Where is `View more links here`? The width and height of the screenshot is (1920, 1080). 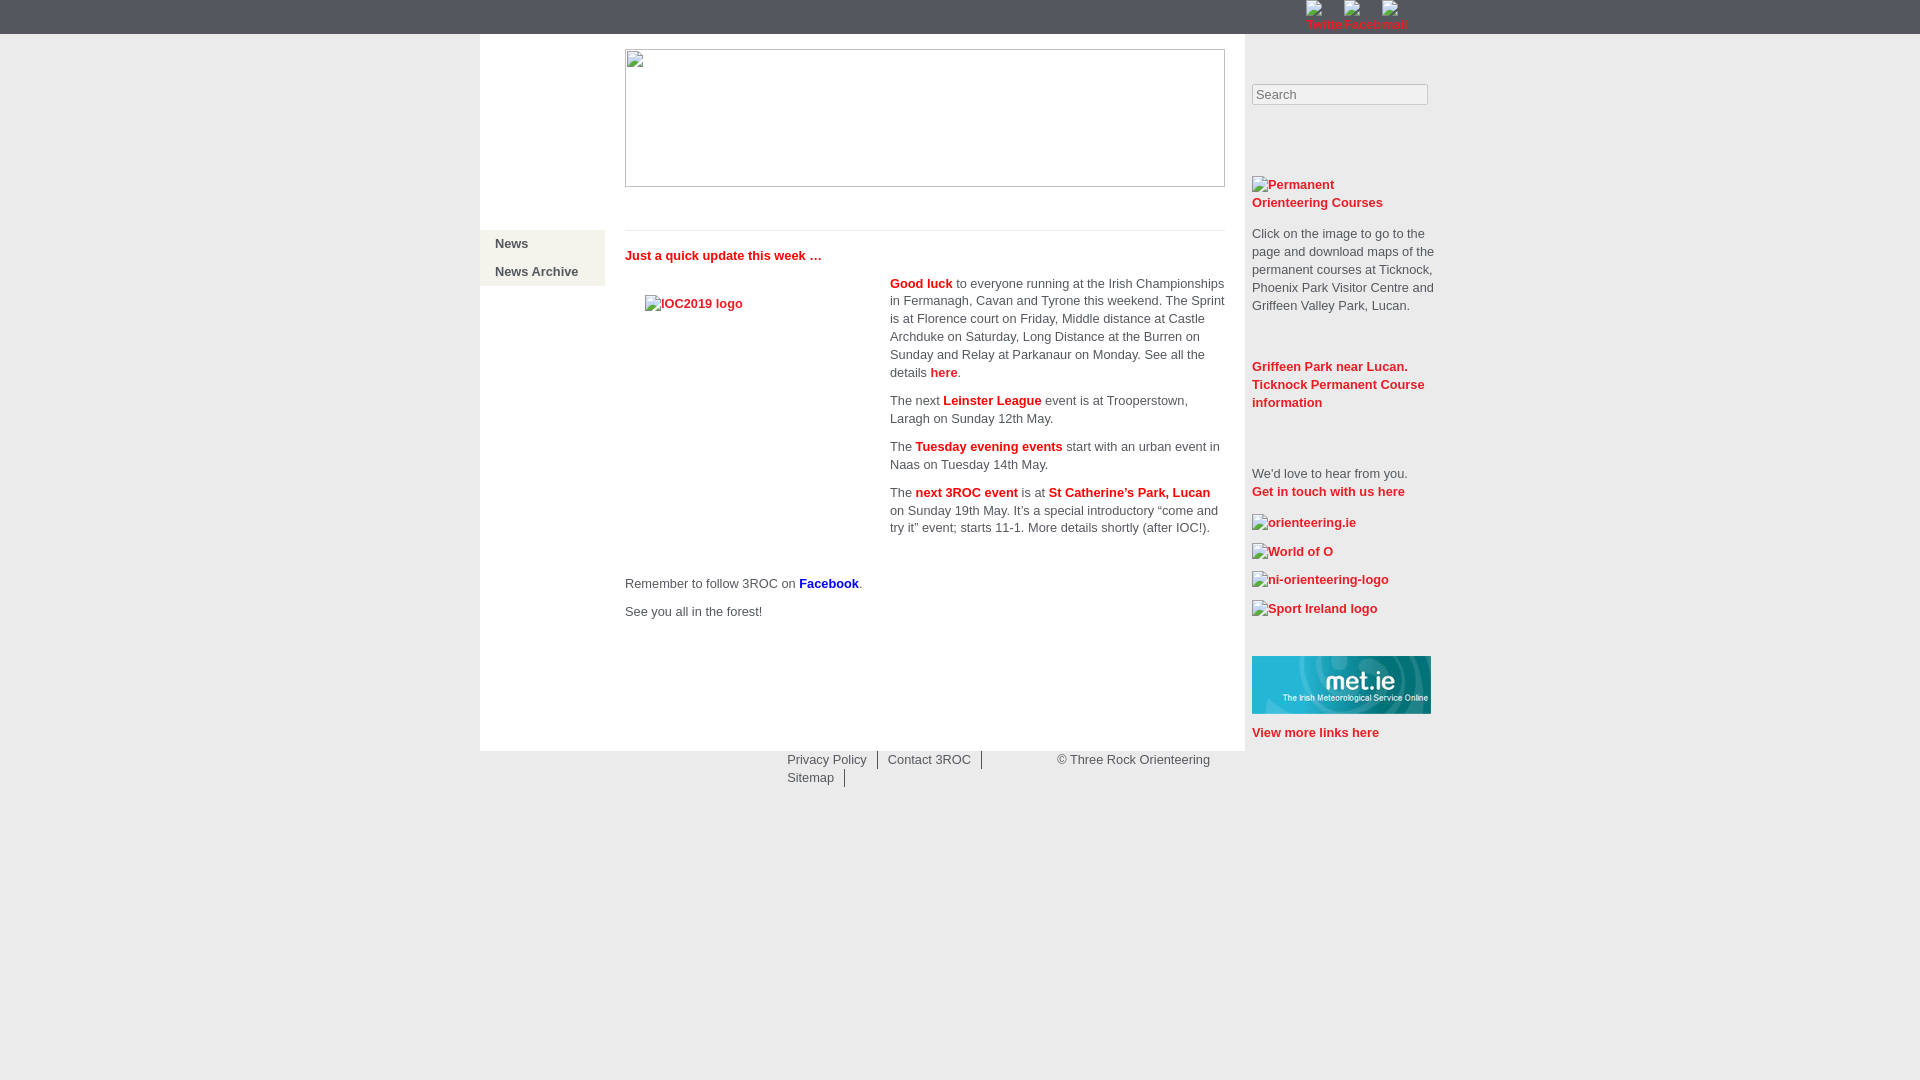
View more links here is located at coordinates (1314, 732).